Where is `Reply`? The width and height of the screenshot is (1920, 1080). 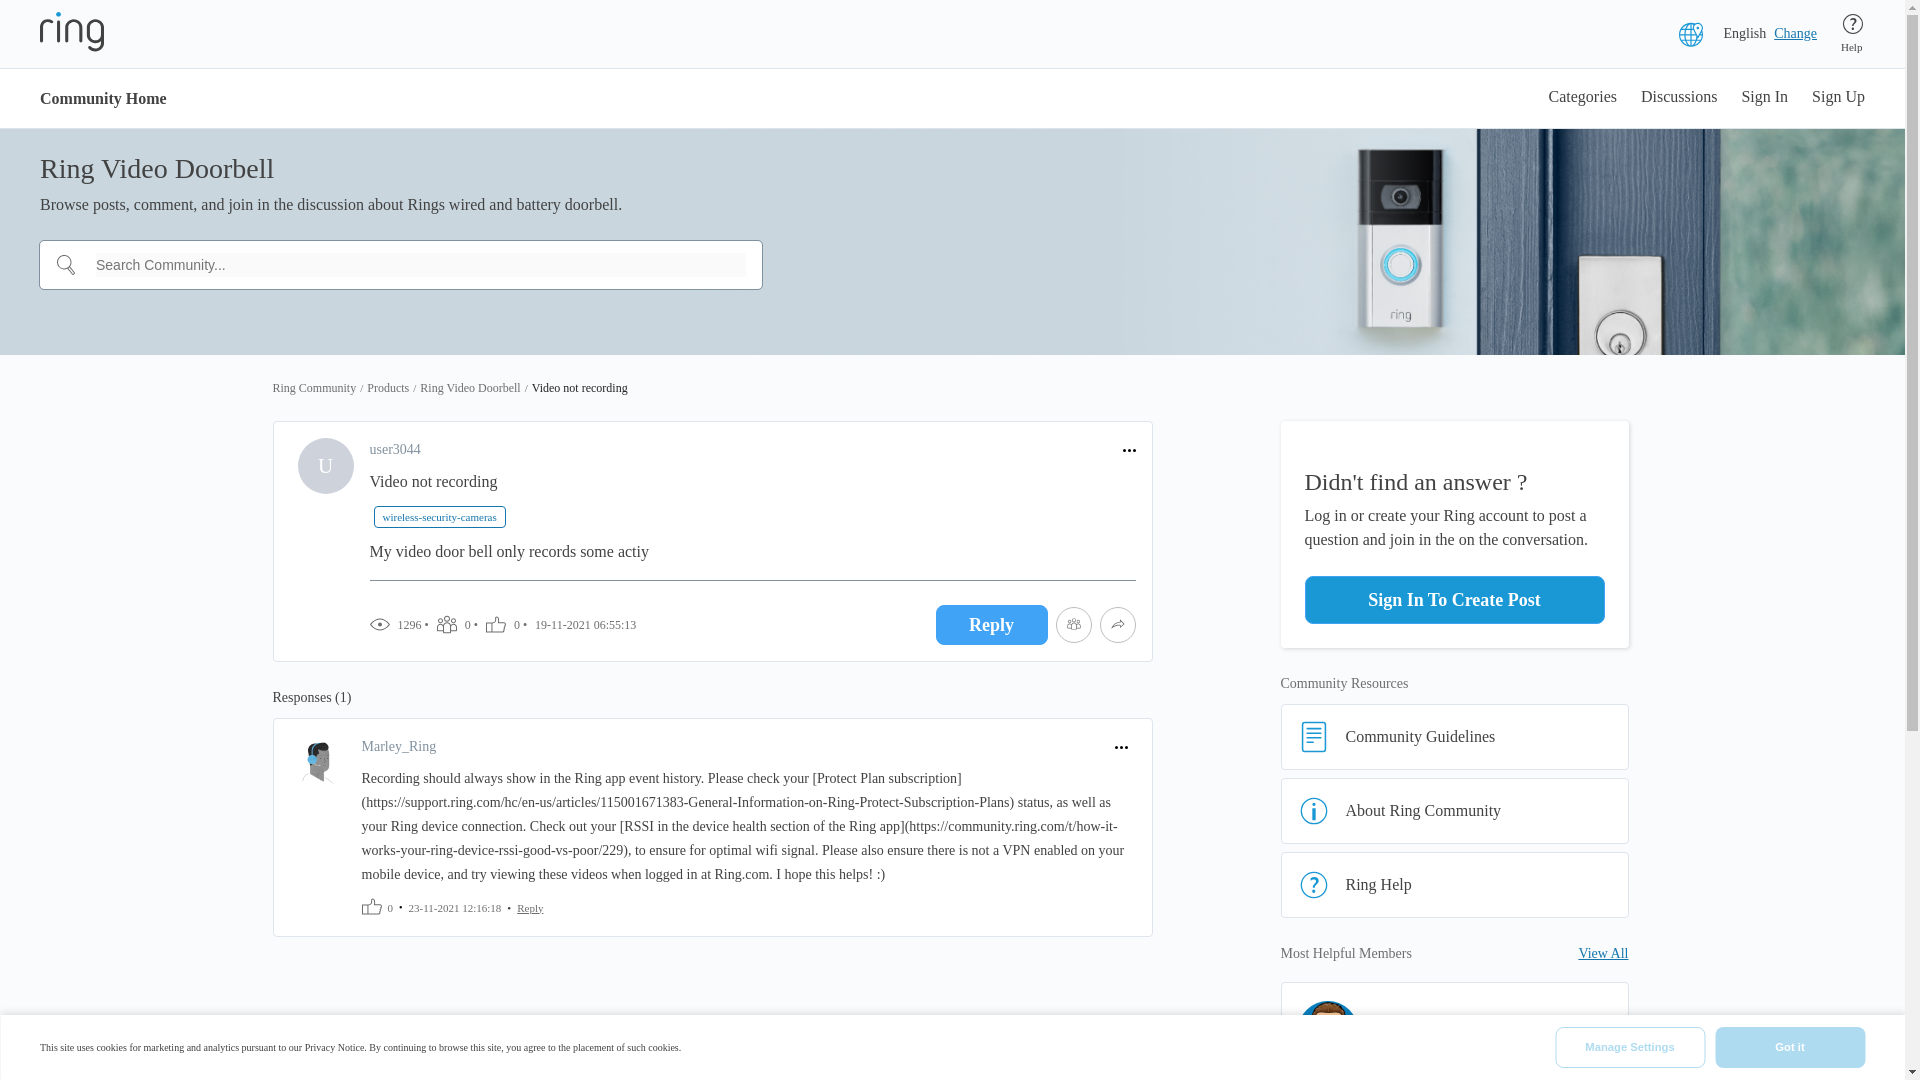 Reply is located at coordinates (992, 624).